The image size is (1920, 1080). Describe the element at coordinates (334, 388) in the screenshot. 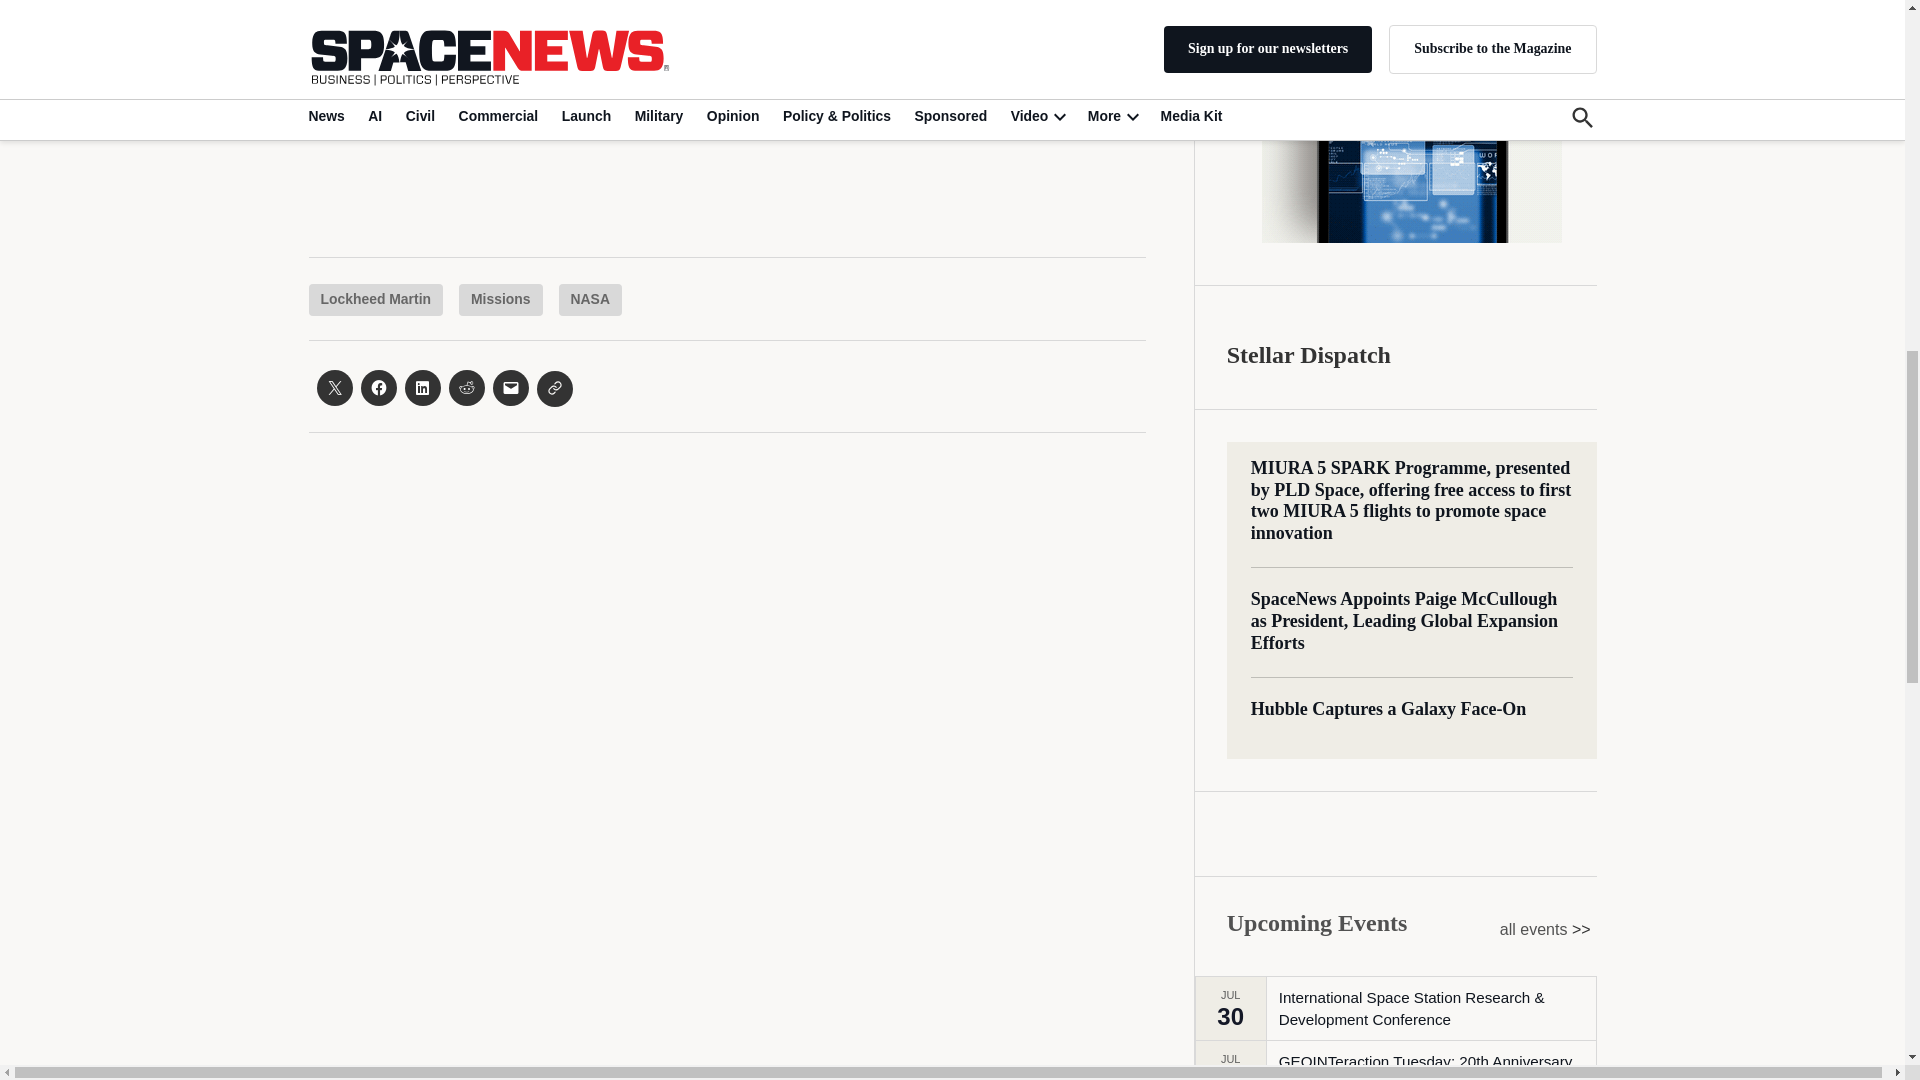

I see `Click to share on X` at that location.